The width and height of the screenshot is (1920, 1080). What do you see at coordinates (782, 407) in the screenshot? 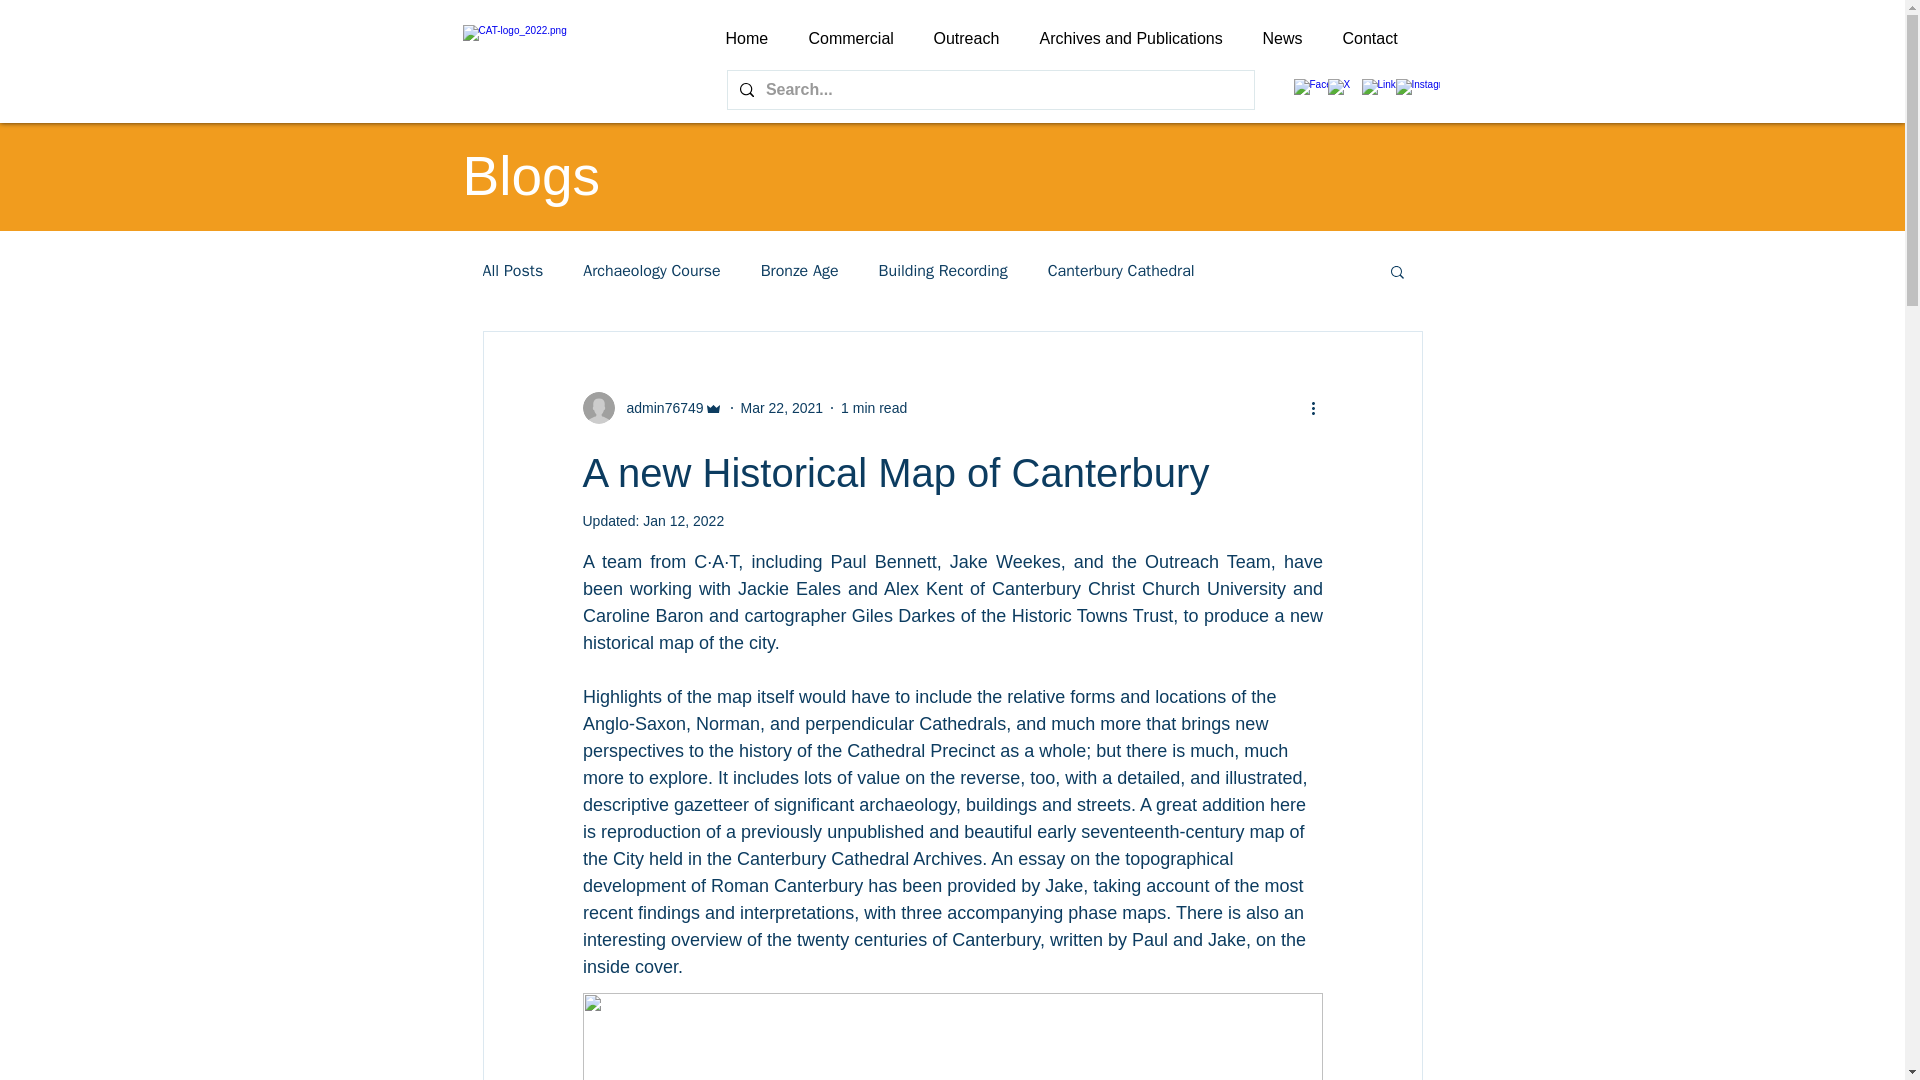
I see `Mar 22, 2021` at bounding box center [782, 407].